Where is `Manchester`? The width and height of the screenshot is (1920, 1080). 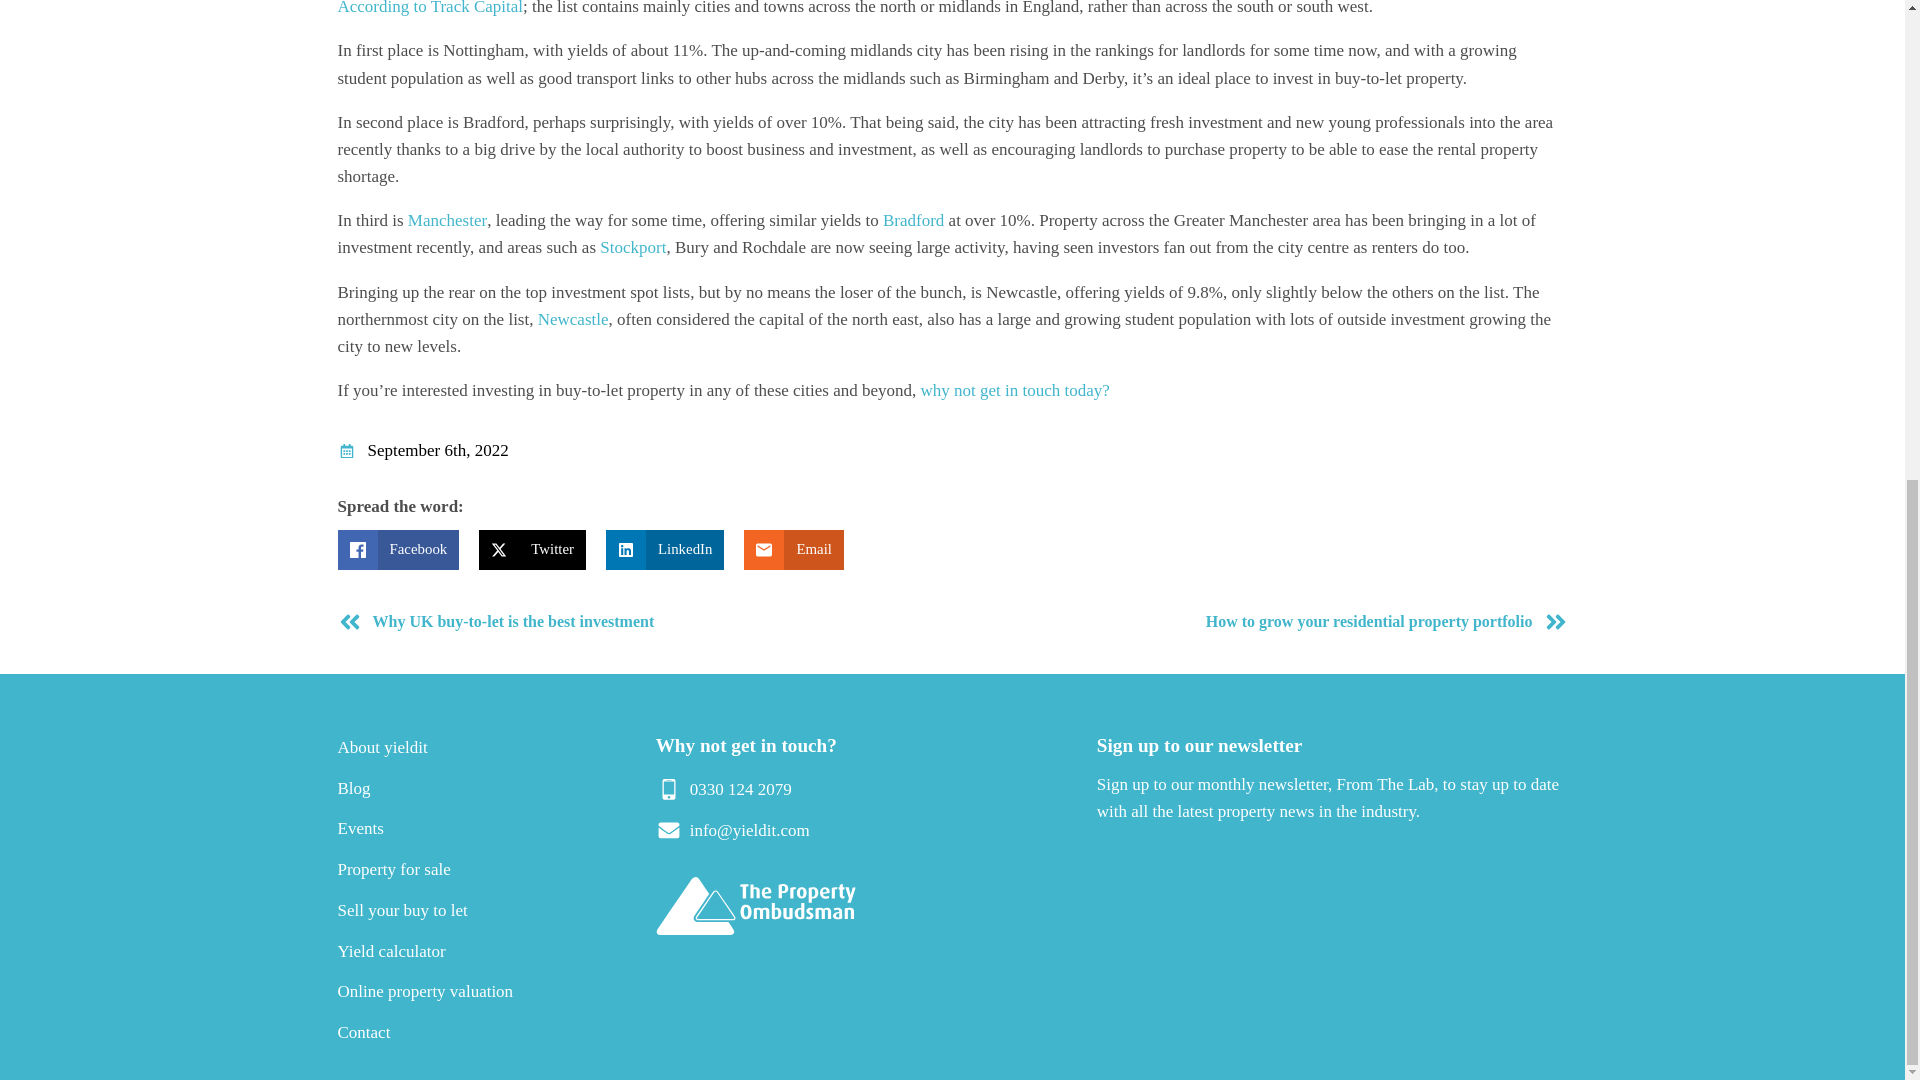
Manchester is located at coordinates (447, 220).